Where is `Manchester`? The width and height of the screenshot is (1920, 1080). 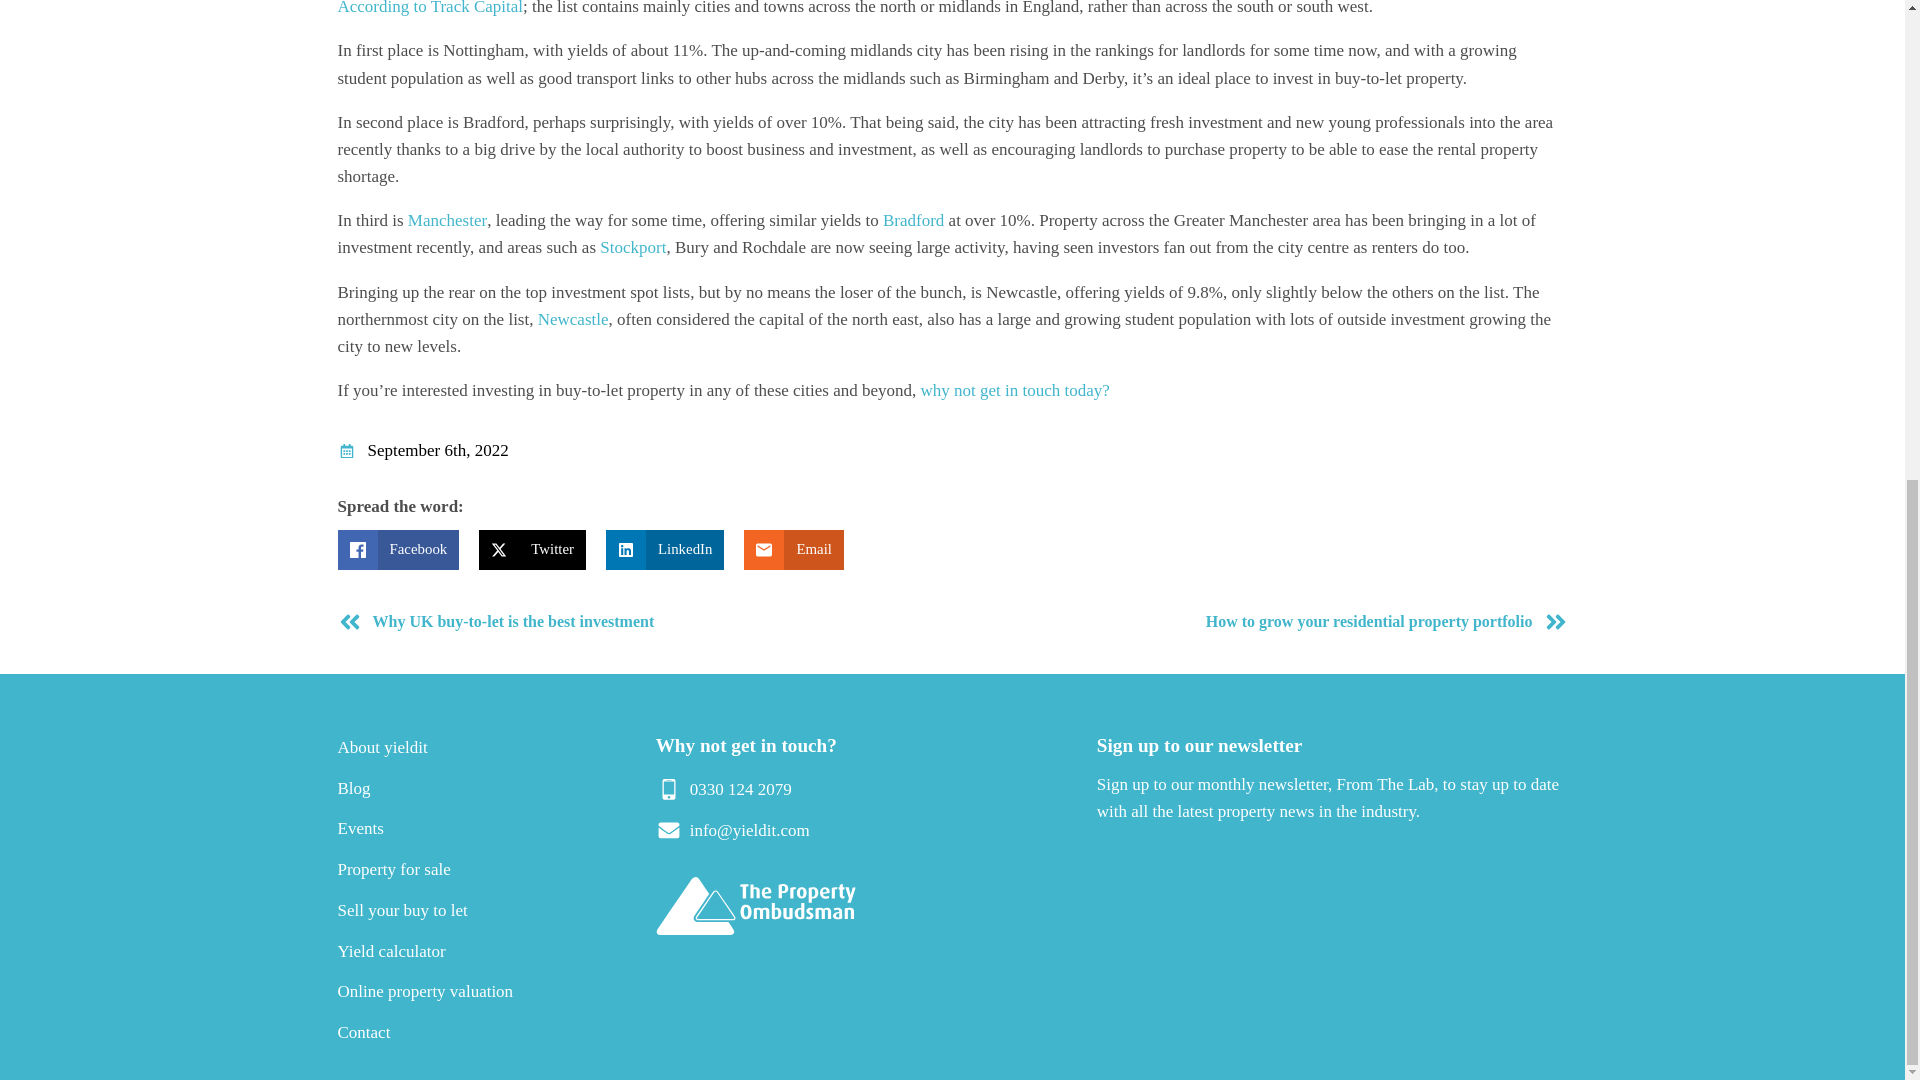
Manchester is located at coordinates (447, 220).